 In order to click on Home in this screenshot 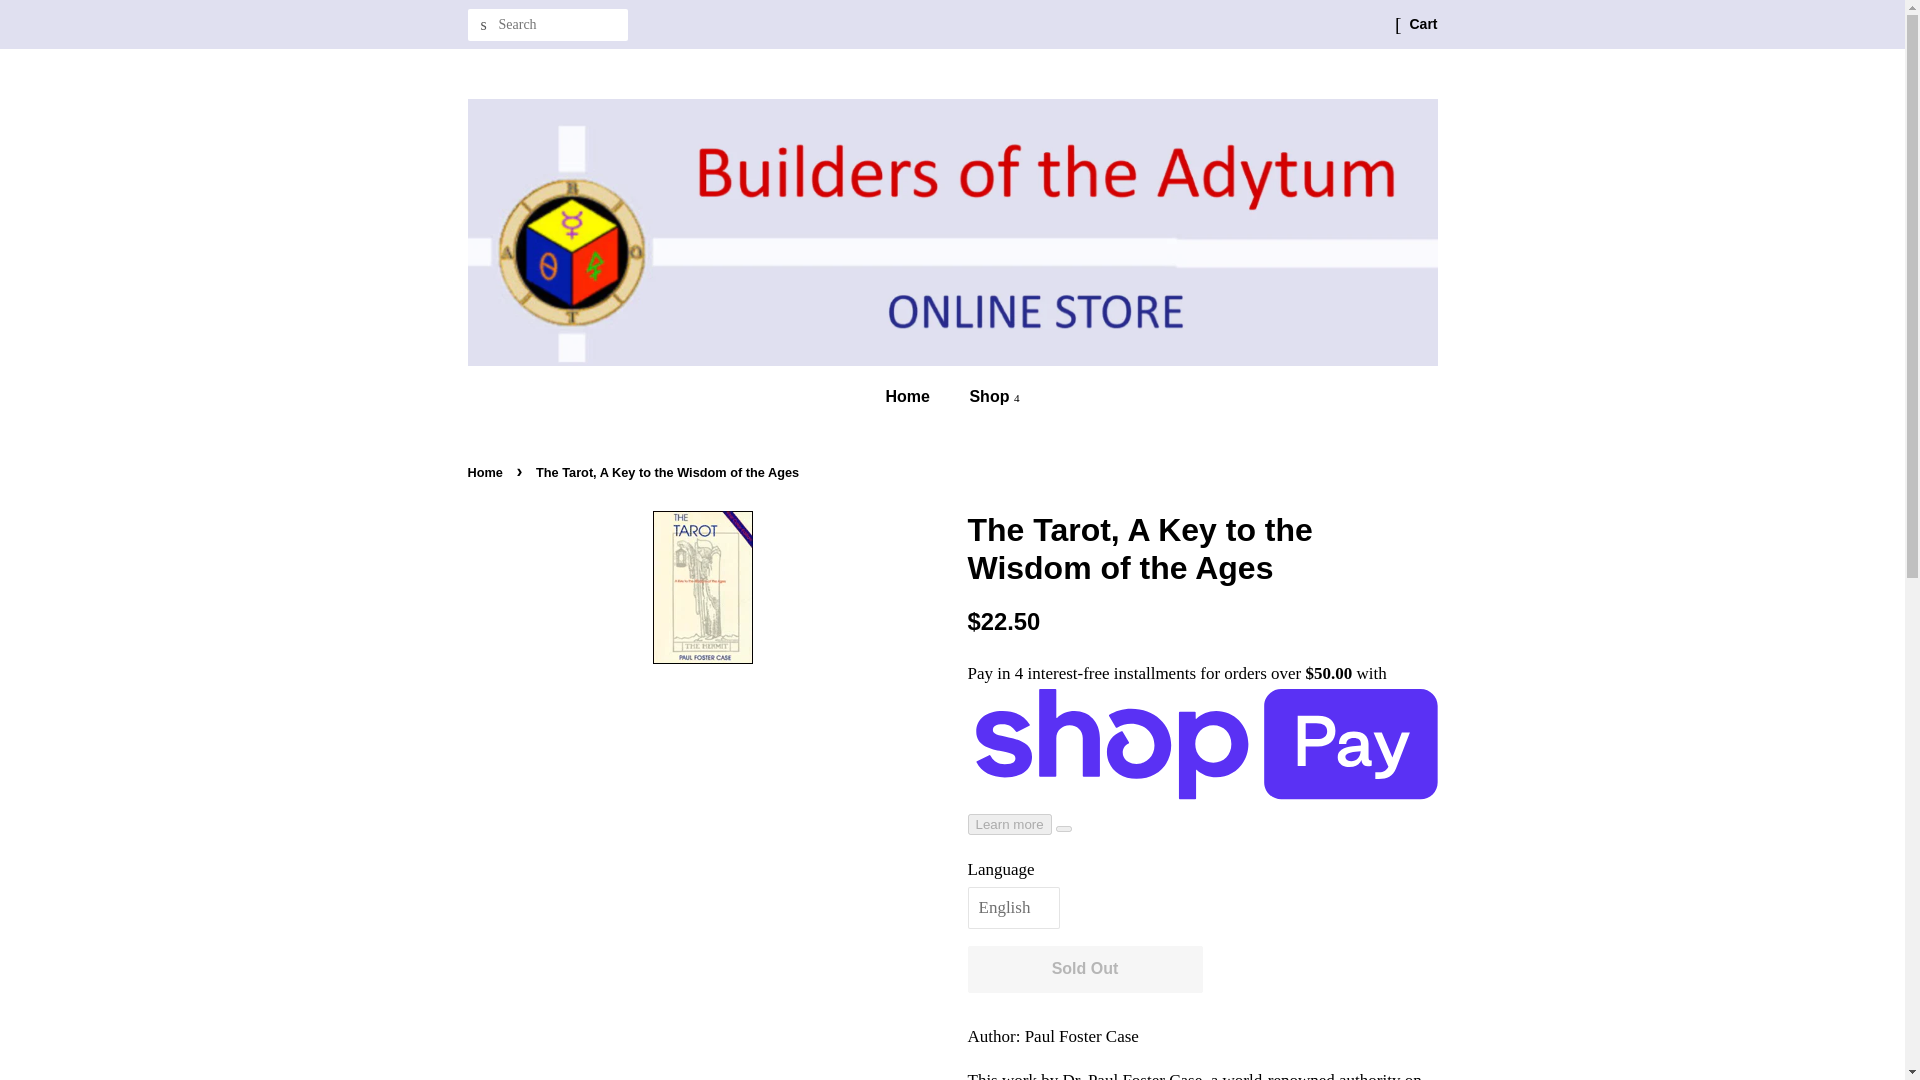, I will do `click(918, 396)`.